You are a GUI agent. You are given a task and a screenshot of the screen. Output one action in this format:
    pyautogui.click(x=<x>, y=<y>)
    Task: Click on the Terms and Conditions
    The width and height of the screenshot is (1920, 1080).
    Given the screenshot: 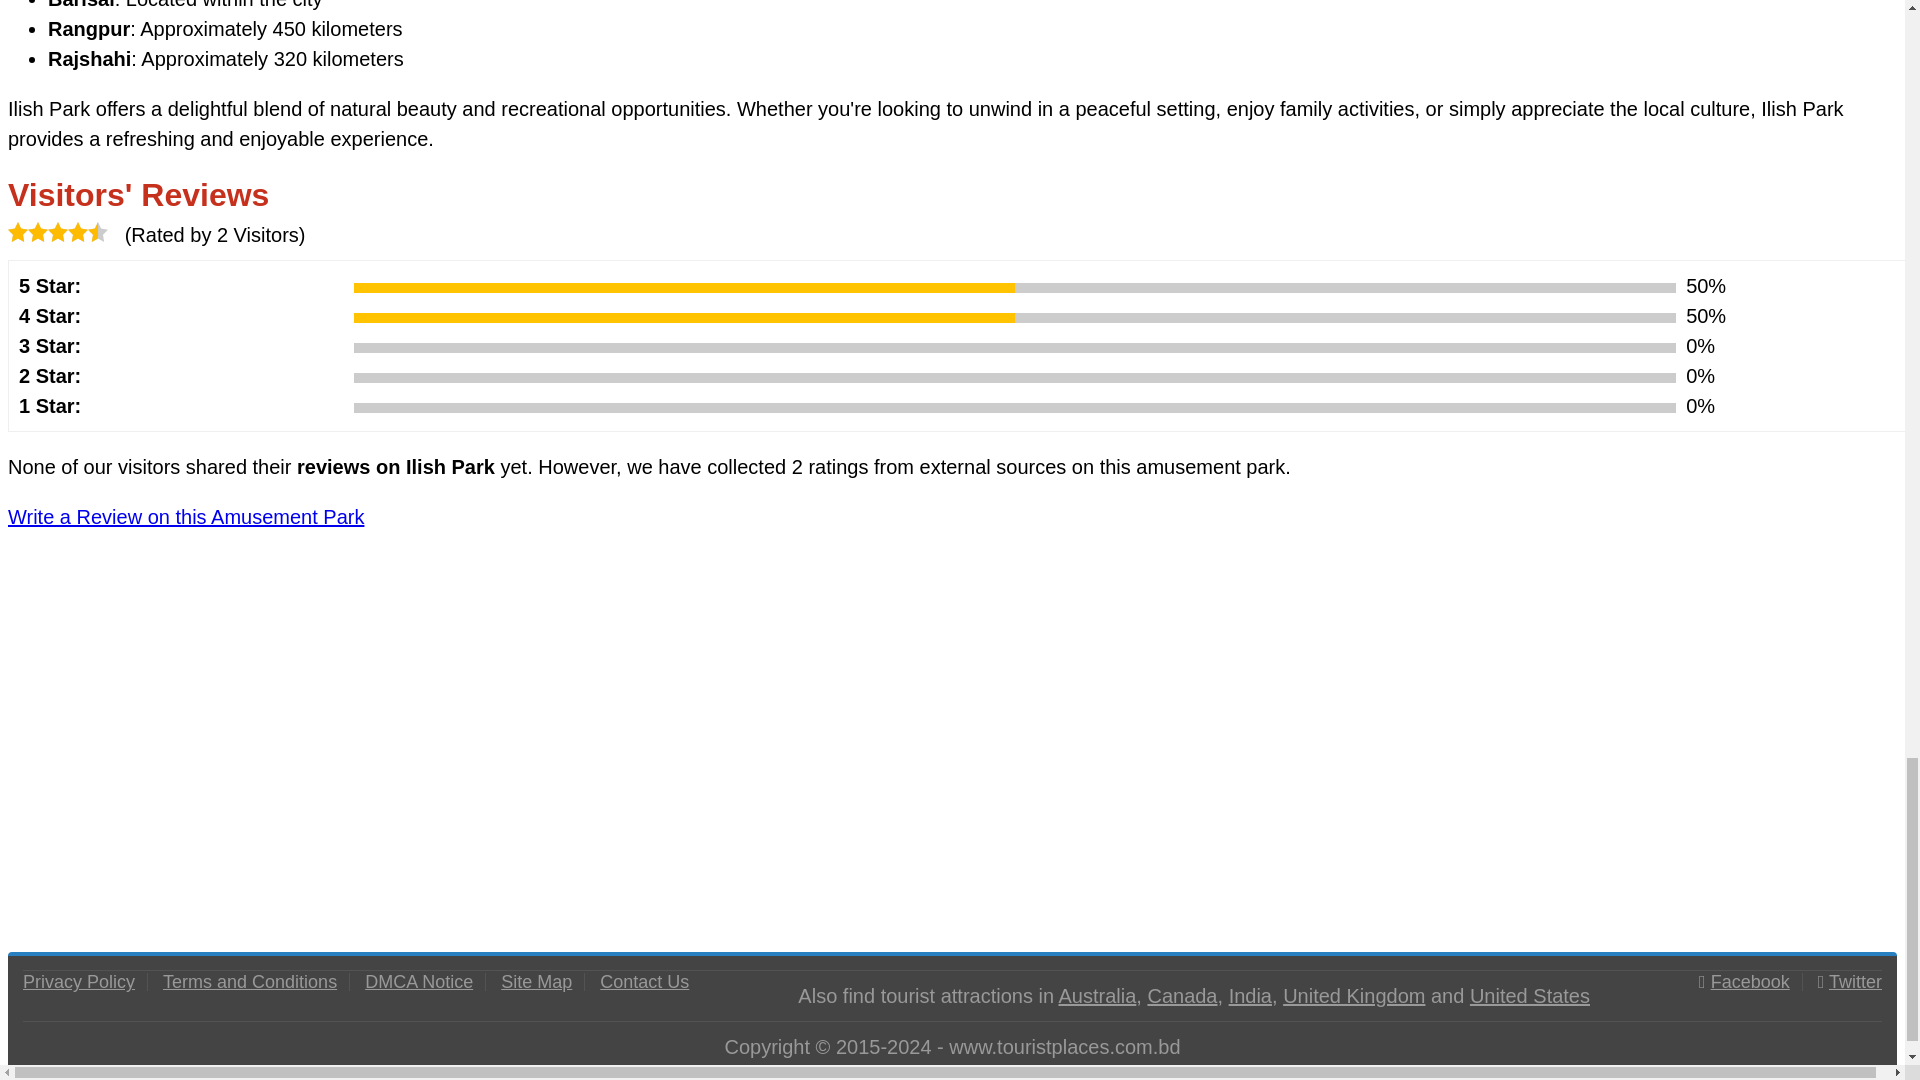 What is the action you would take?
    pyautogui.click(x=250, y=982)
    